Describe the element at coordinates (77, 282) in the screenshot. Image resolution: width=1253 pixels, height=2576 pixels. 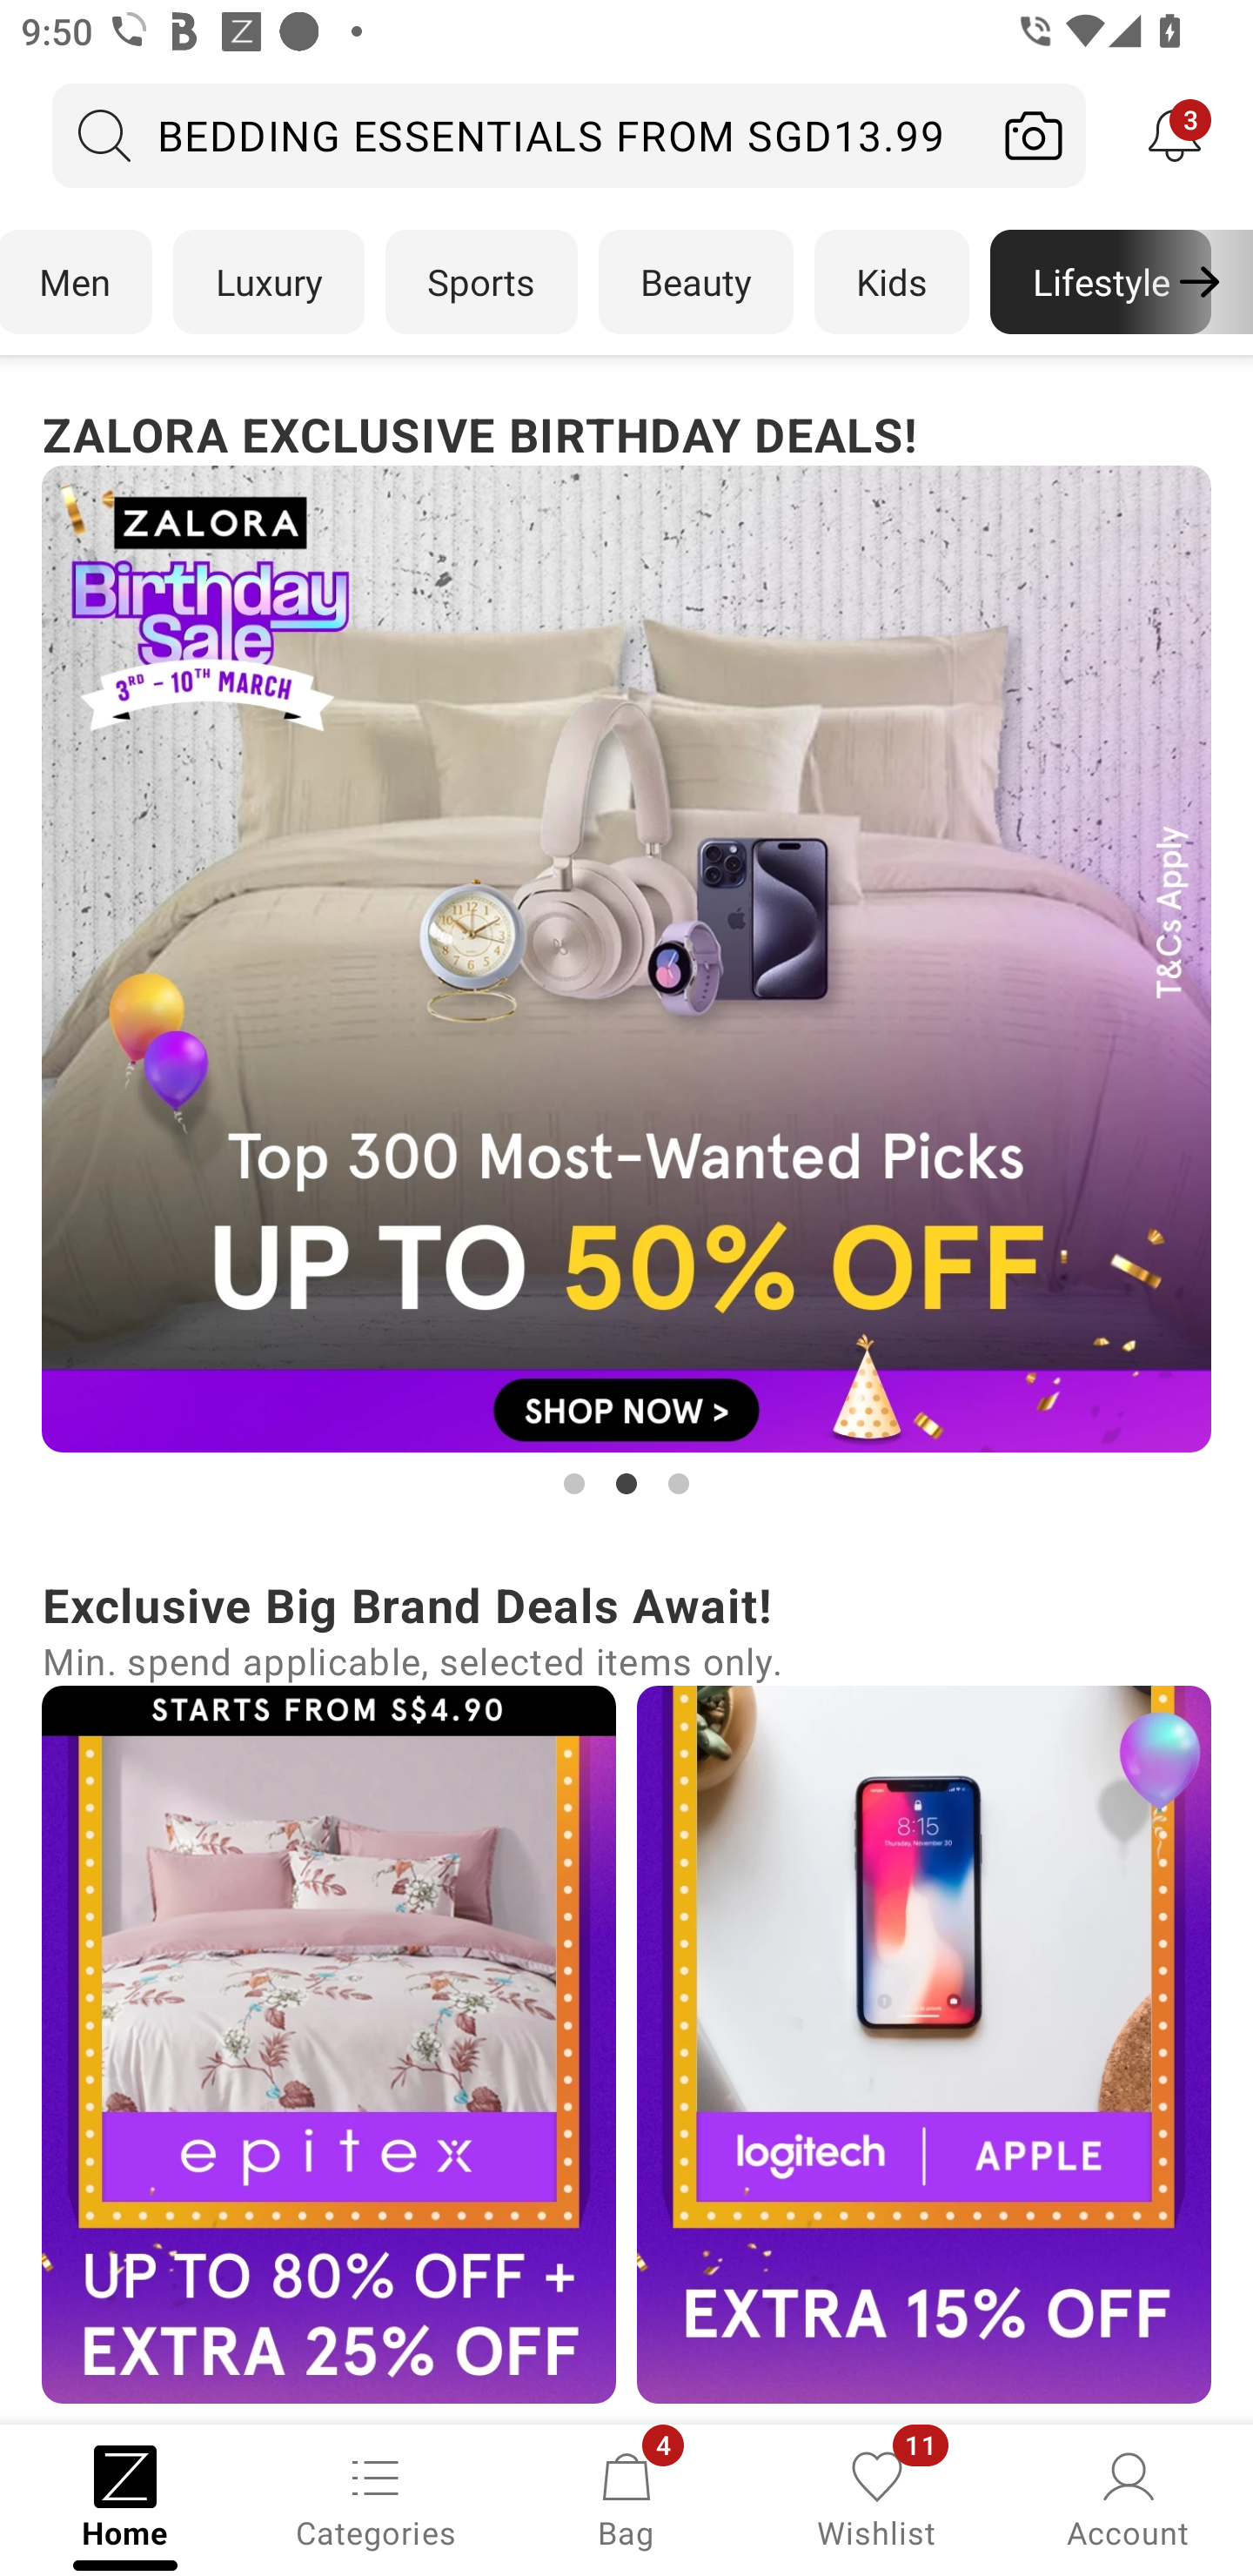
I see `Men` at that location.